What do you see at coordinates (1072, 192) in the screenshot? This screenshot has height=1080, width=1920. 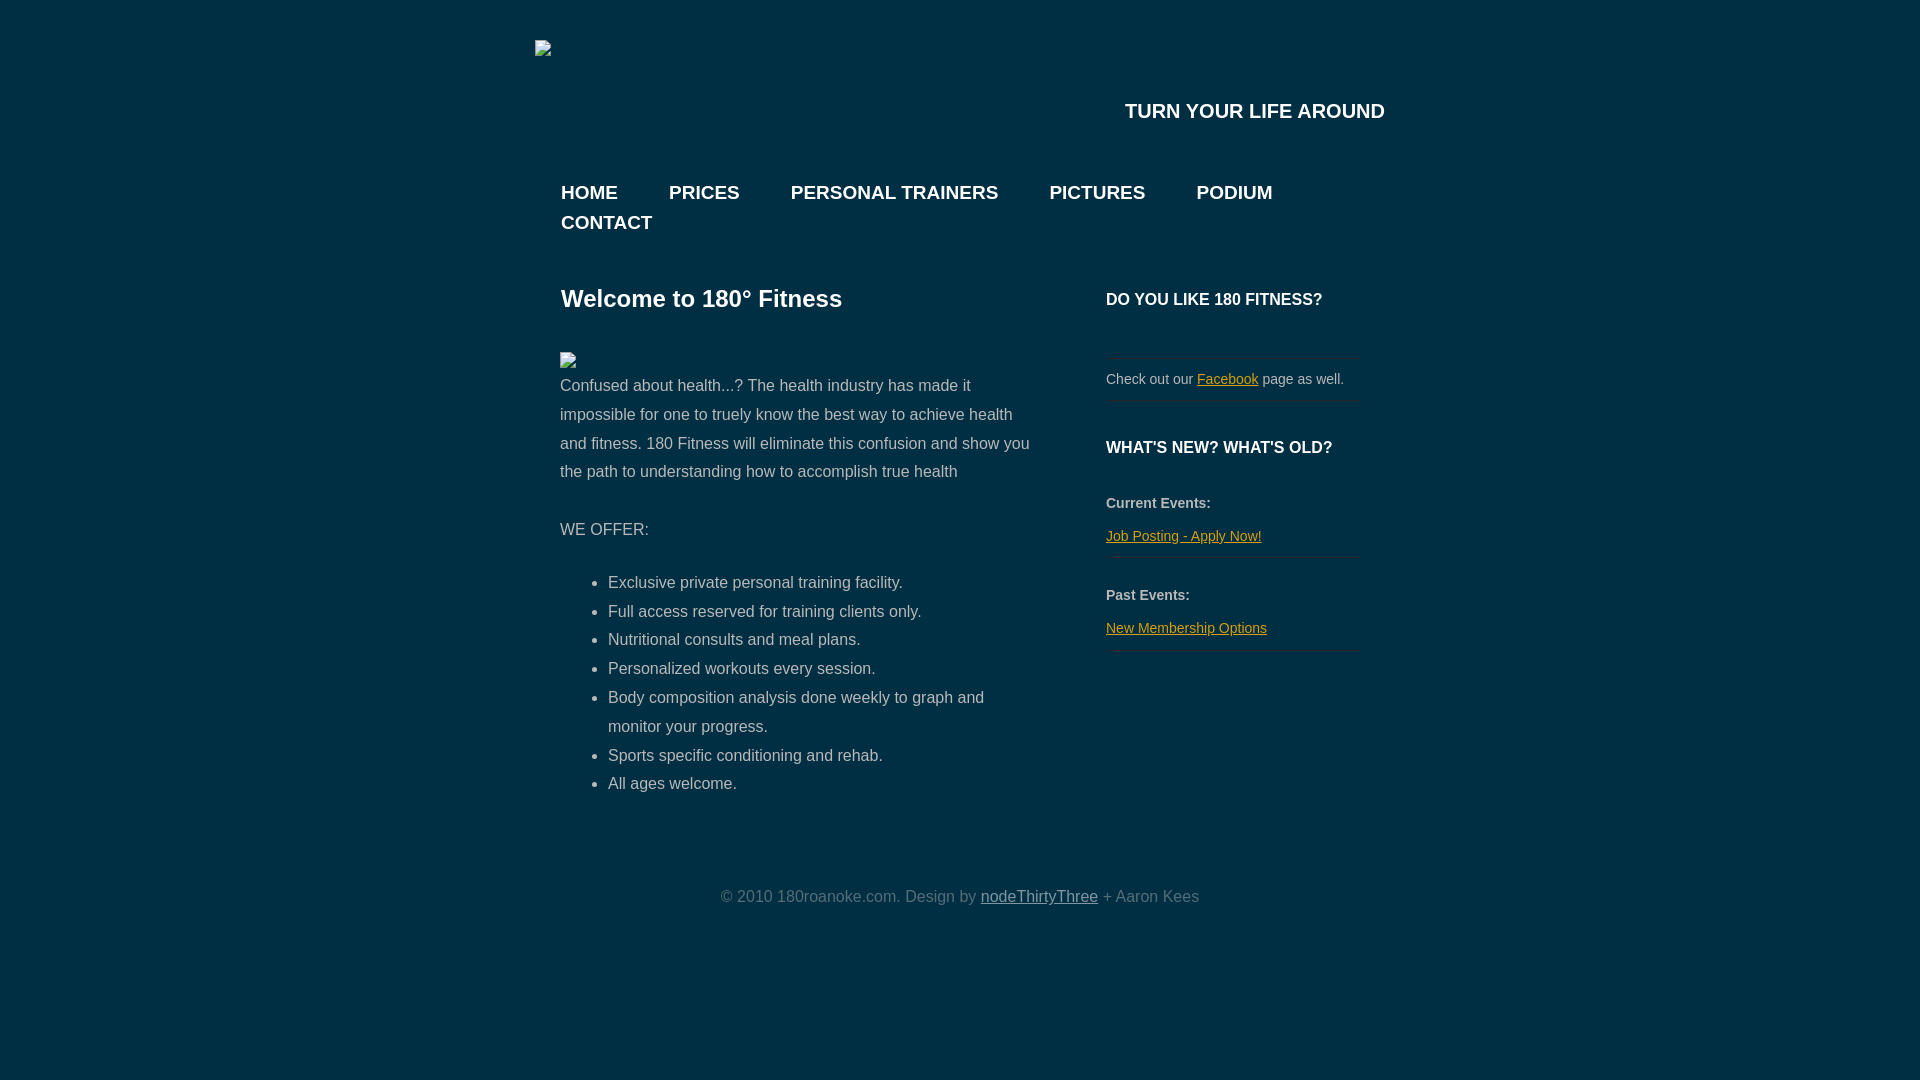 I see `PICTURES` at bounding box center [1072, 192].